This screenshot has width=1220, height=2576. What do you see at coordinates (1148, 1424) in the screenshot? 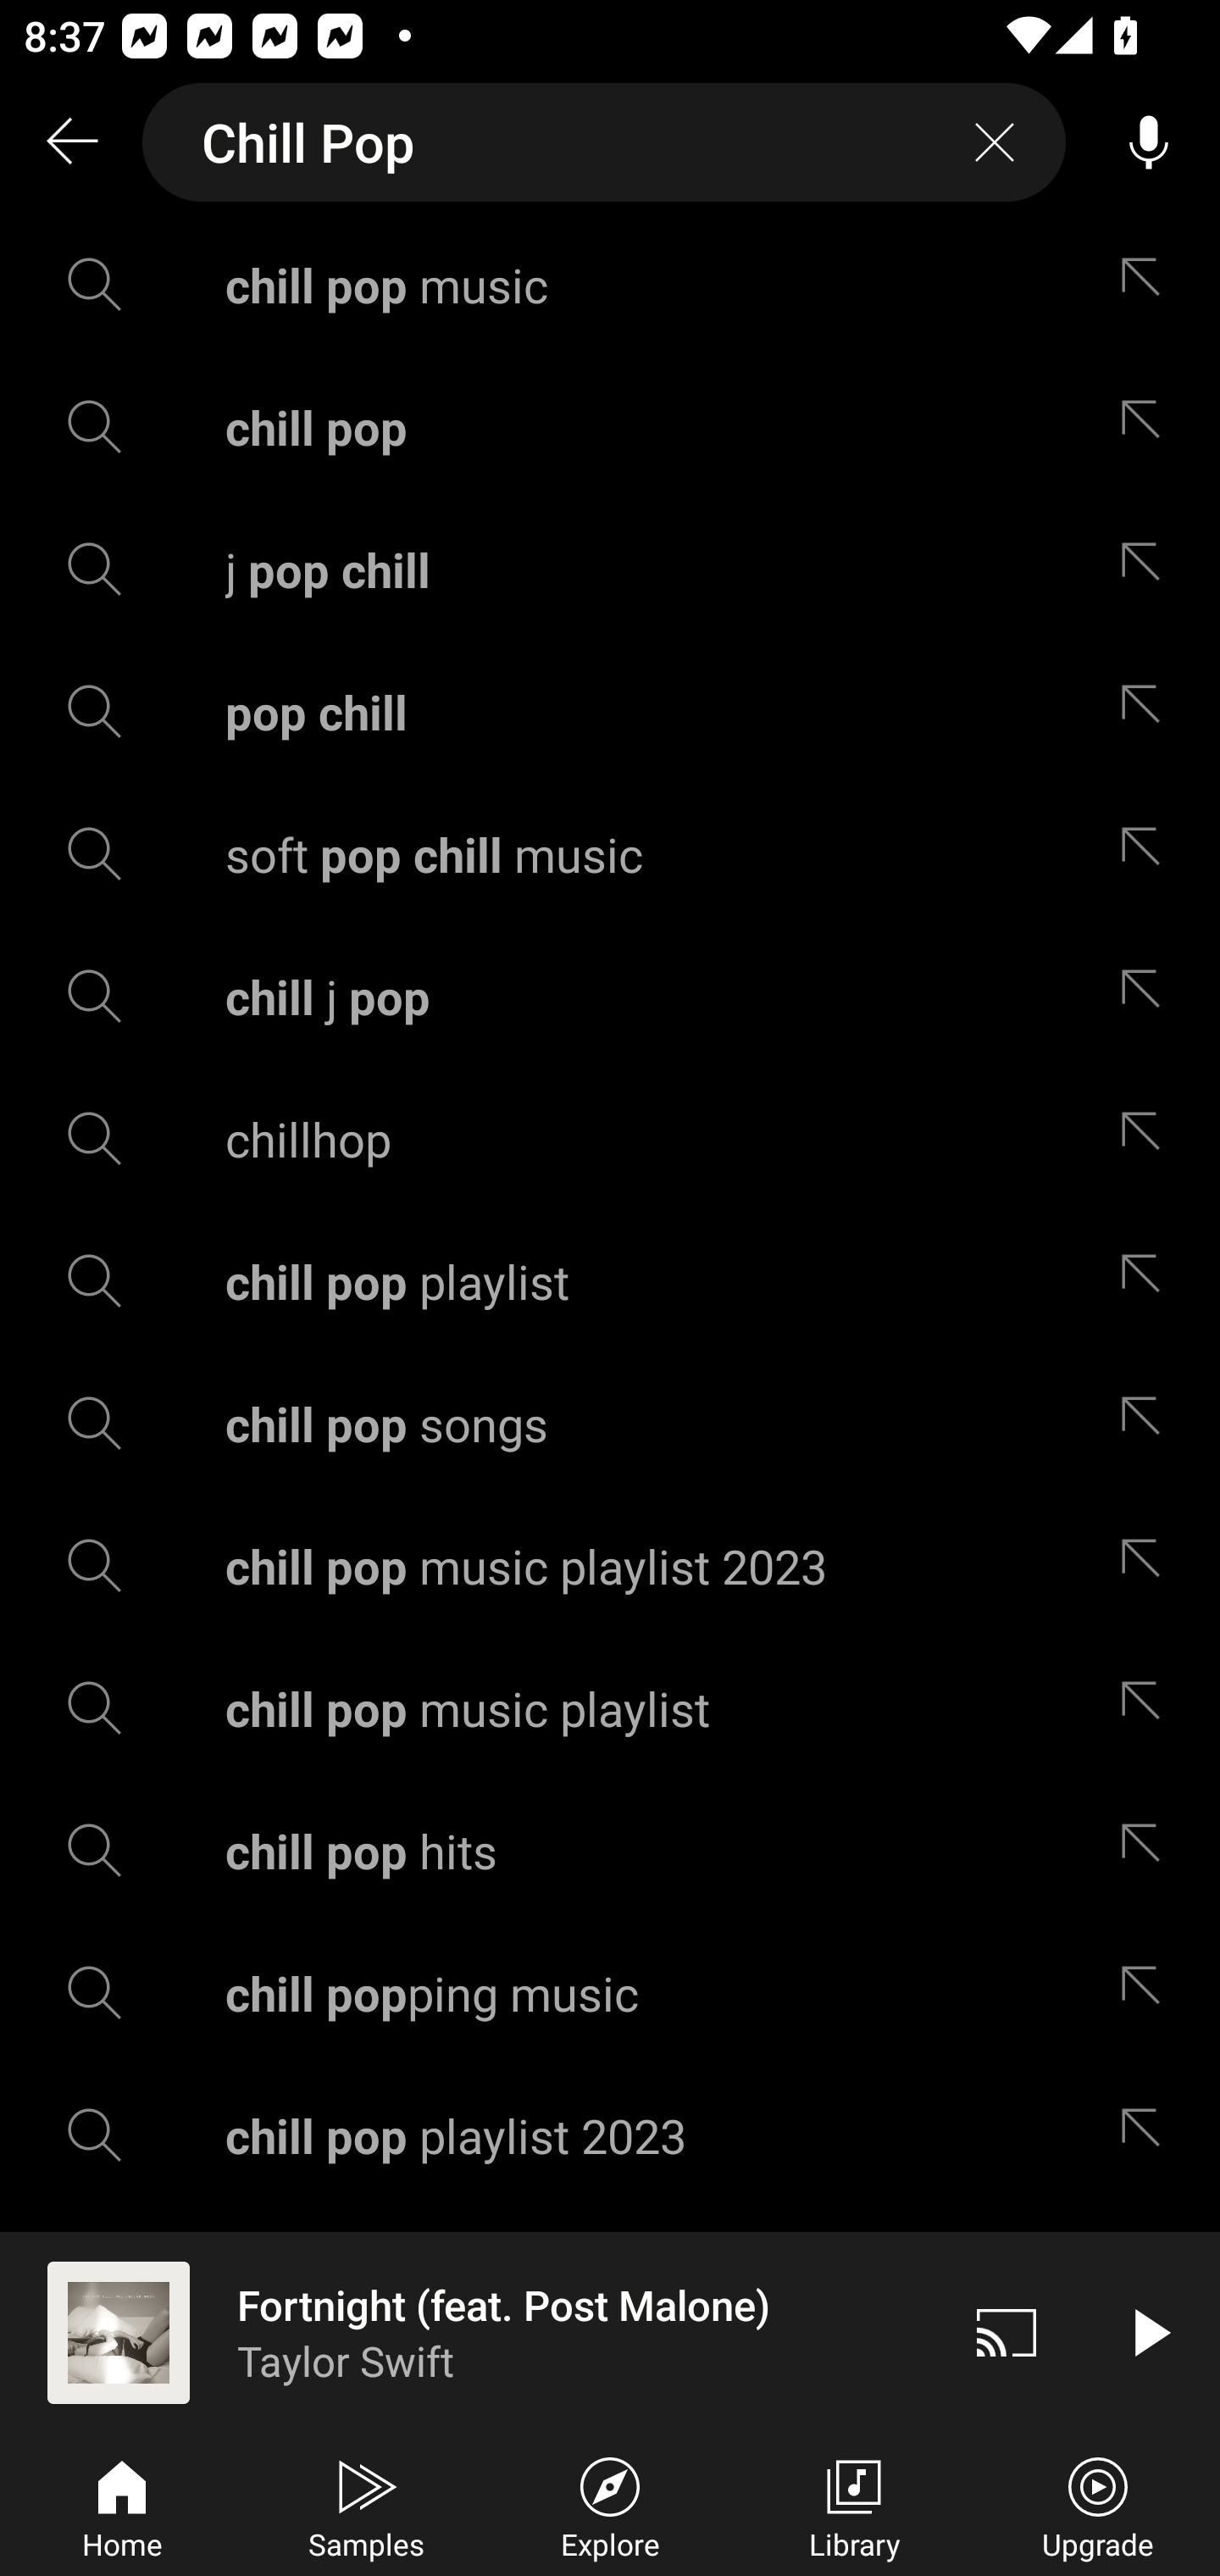
I see `Edit suggestion chill pop songs` at bounding box center [1148, 1424].